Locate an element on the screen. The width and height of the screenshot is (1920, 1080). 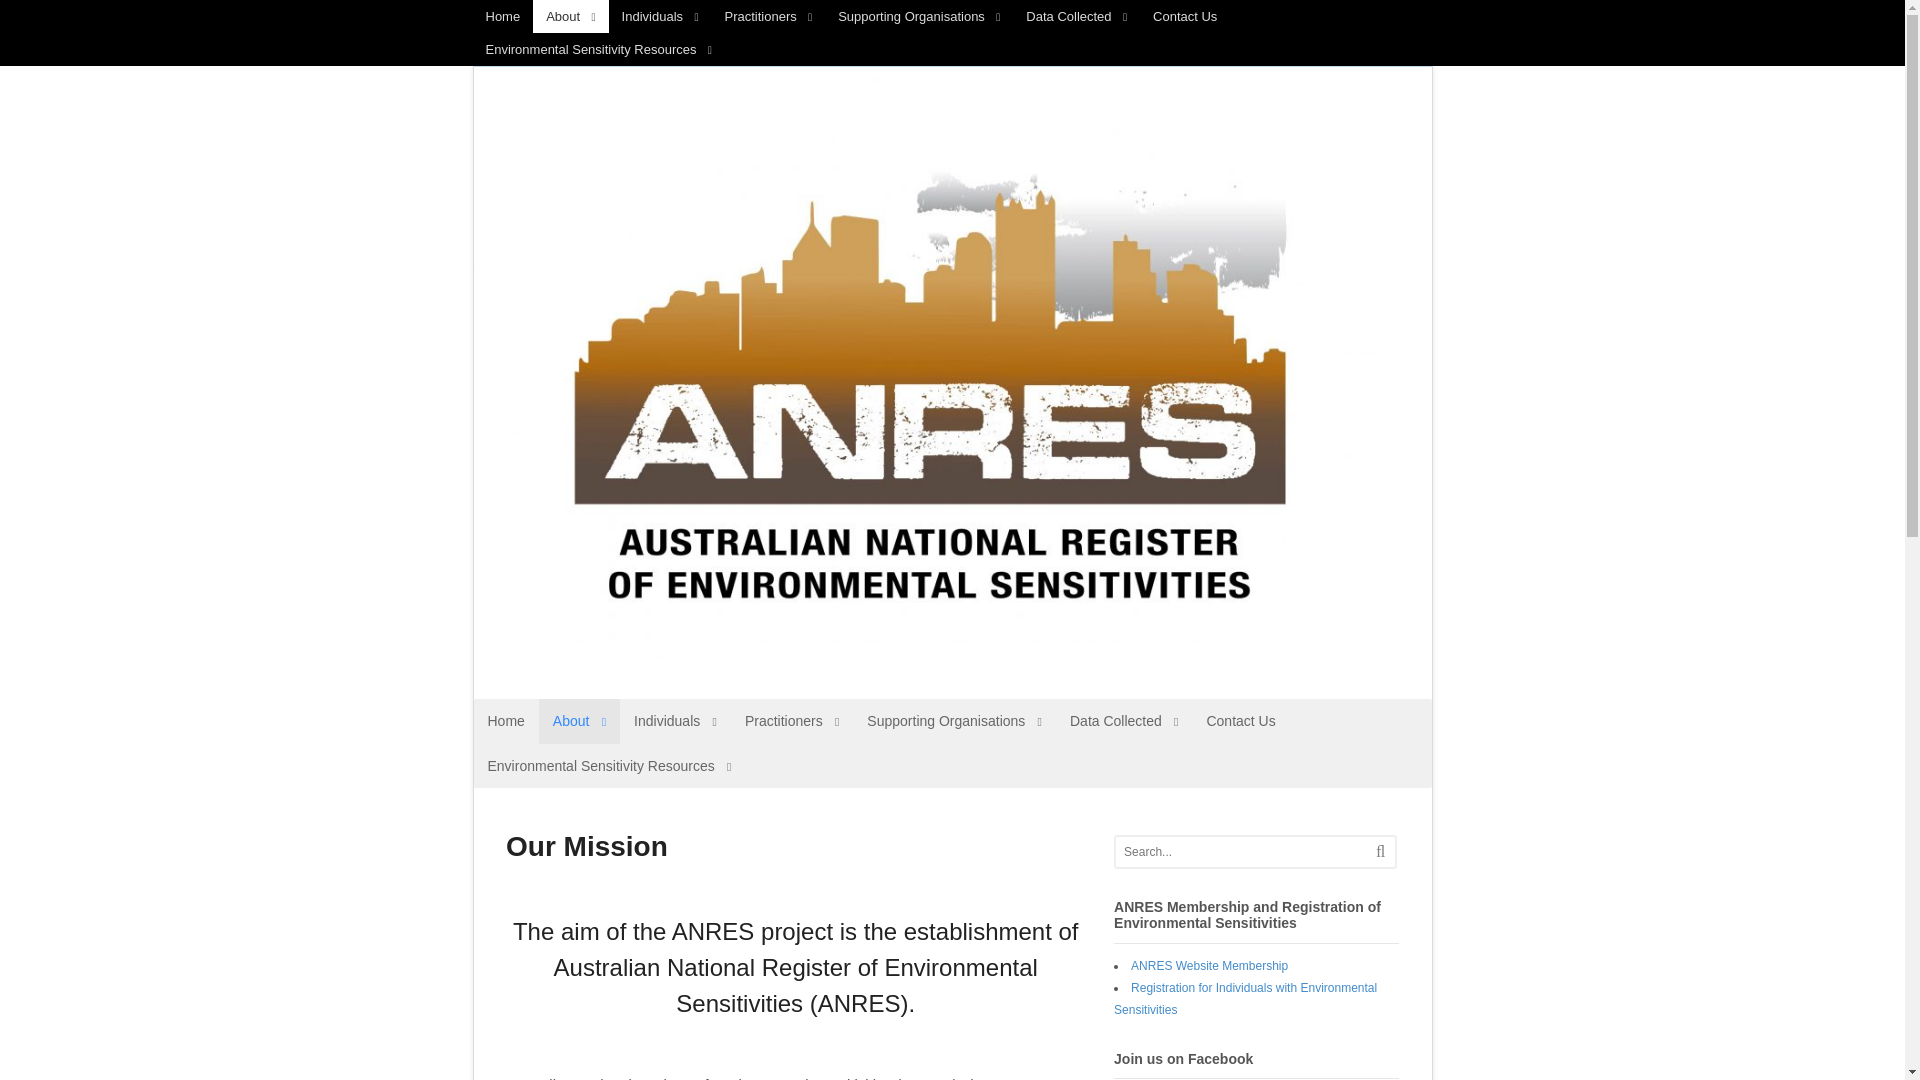
Individuals is located at coordinates (660, 16).